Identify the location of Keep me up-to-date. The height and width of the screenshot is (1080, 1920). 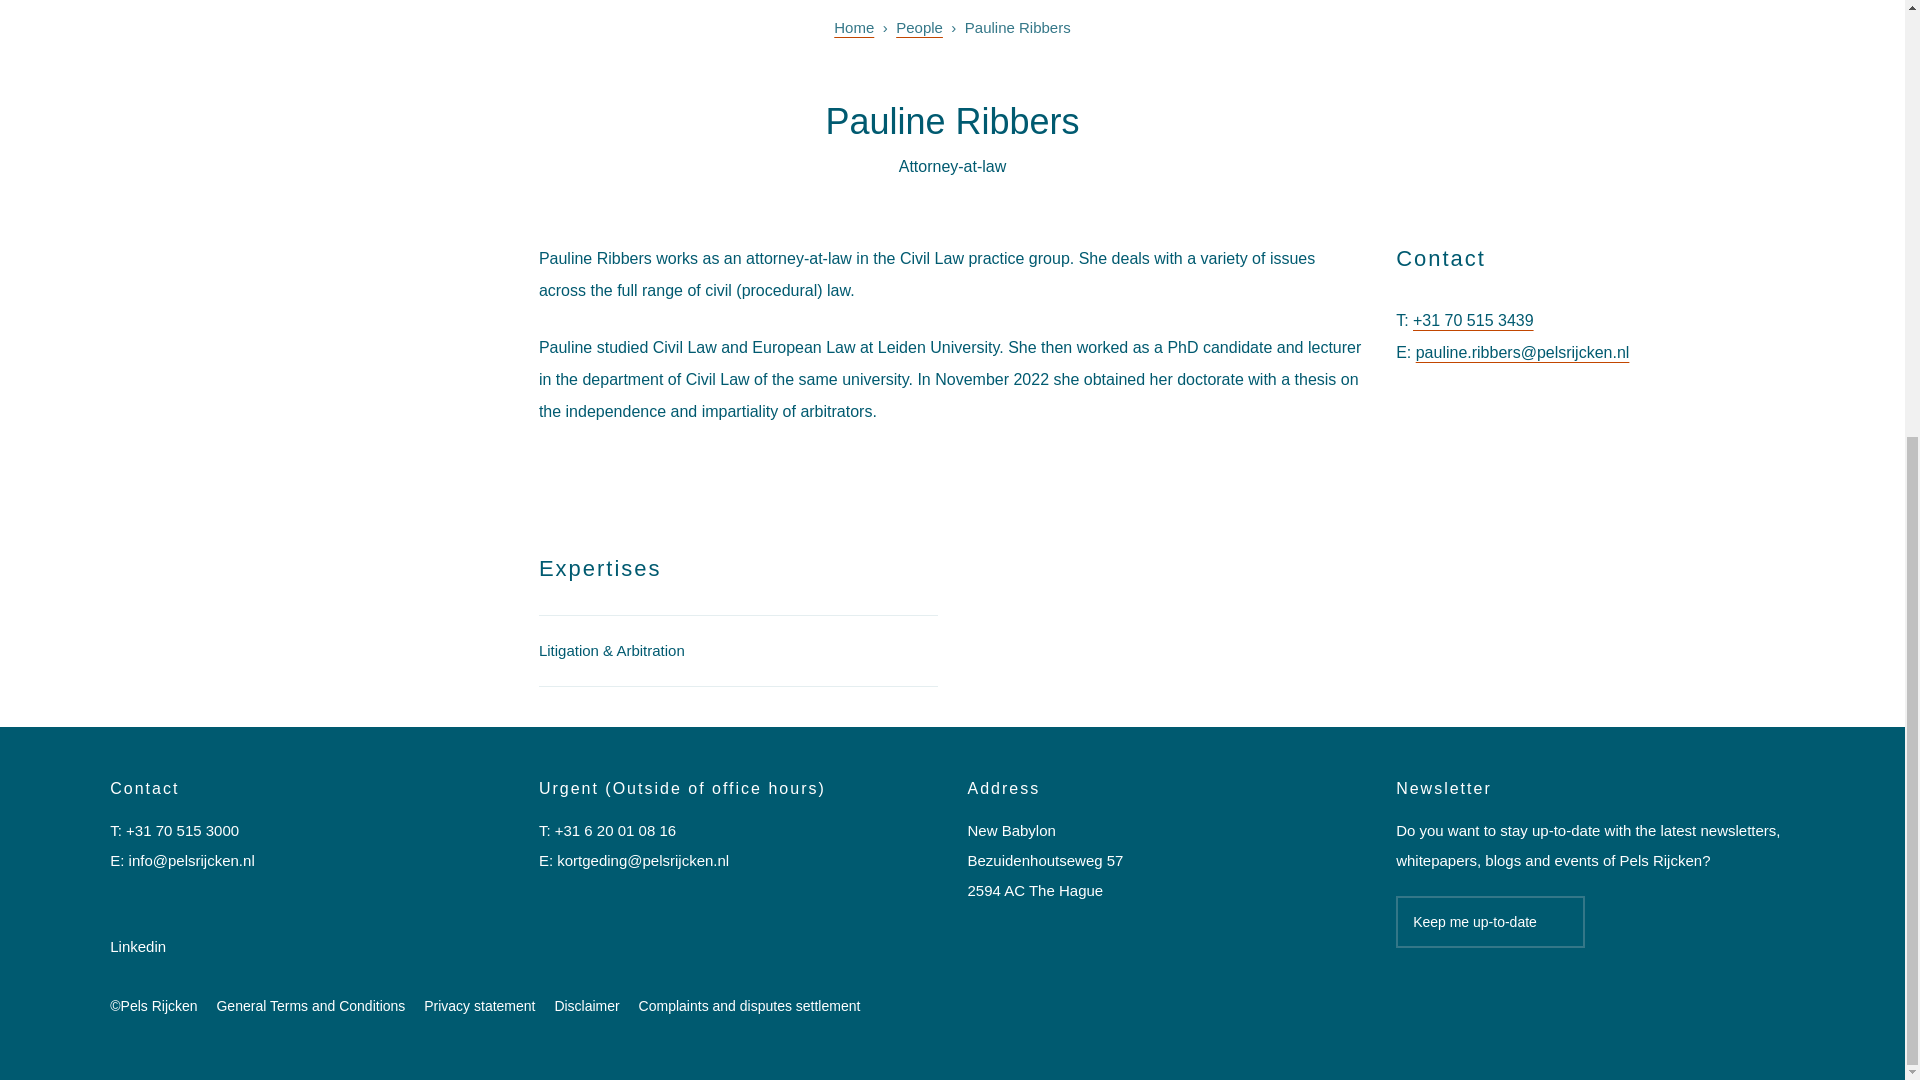
(1490, 922).